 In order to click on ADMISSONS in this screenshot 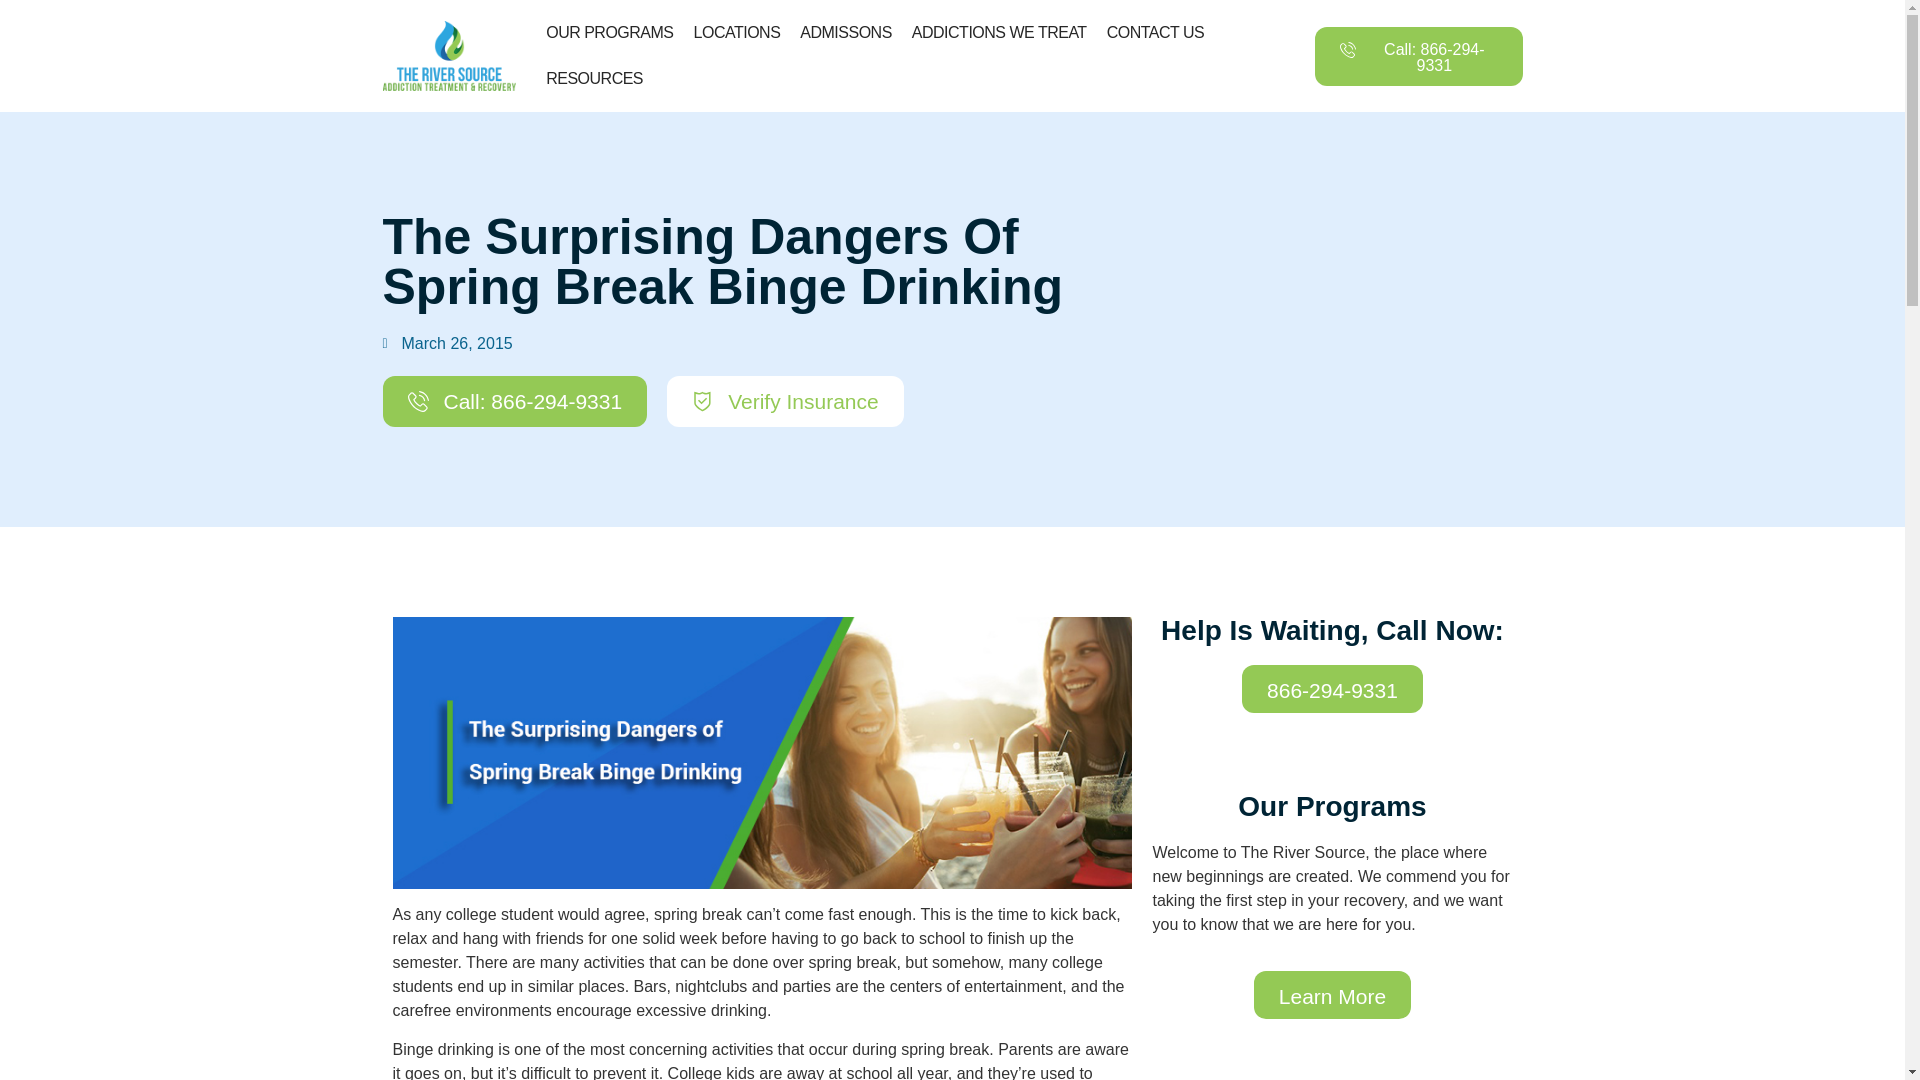, I will do `click(846, 32)`.